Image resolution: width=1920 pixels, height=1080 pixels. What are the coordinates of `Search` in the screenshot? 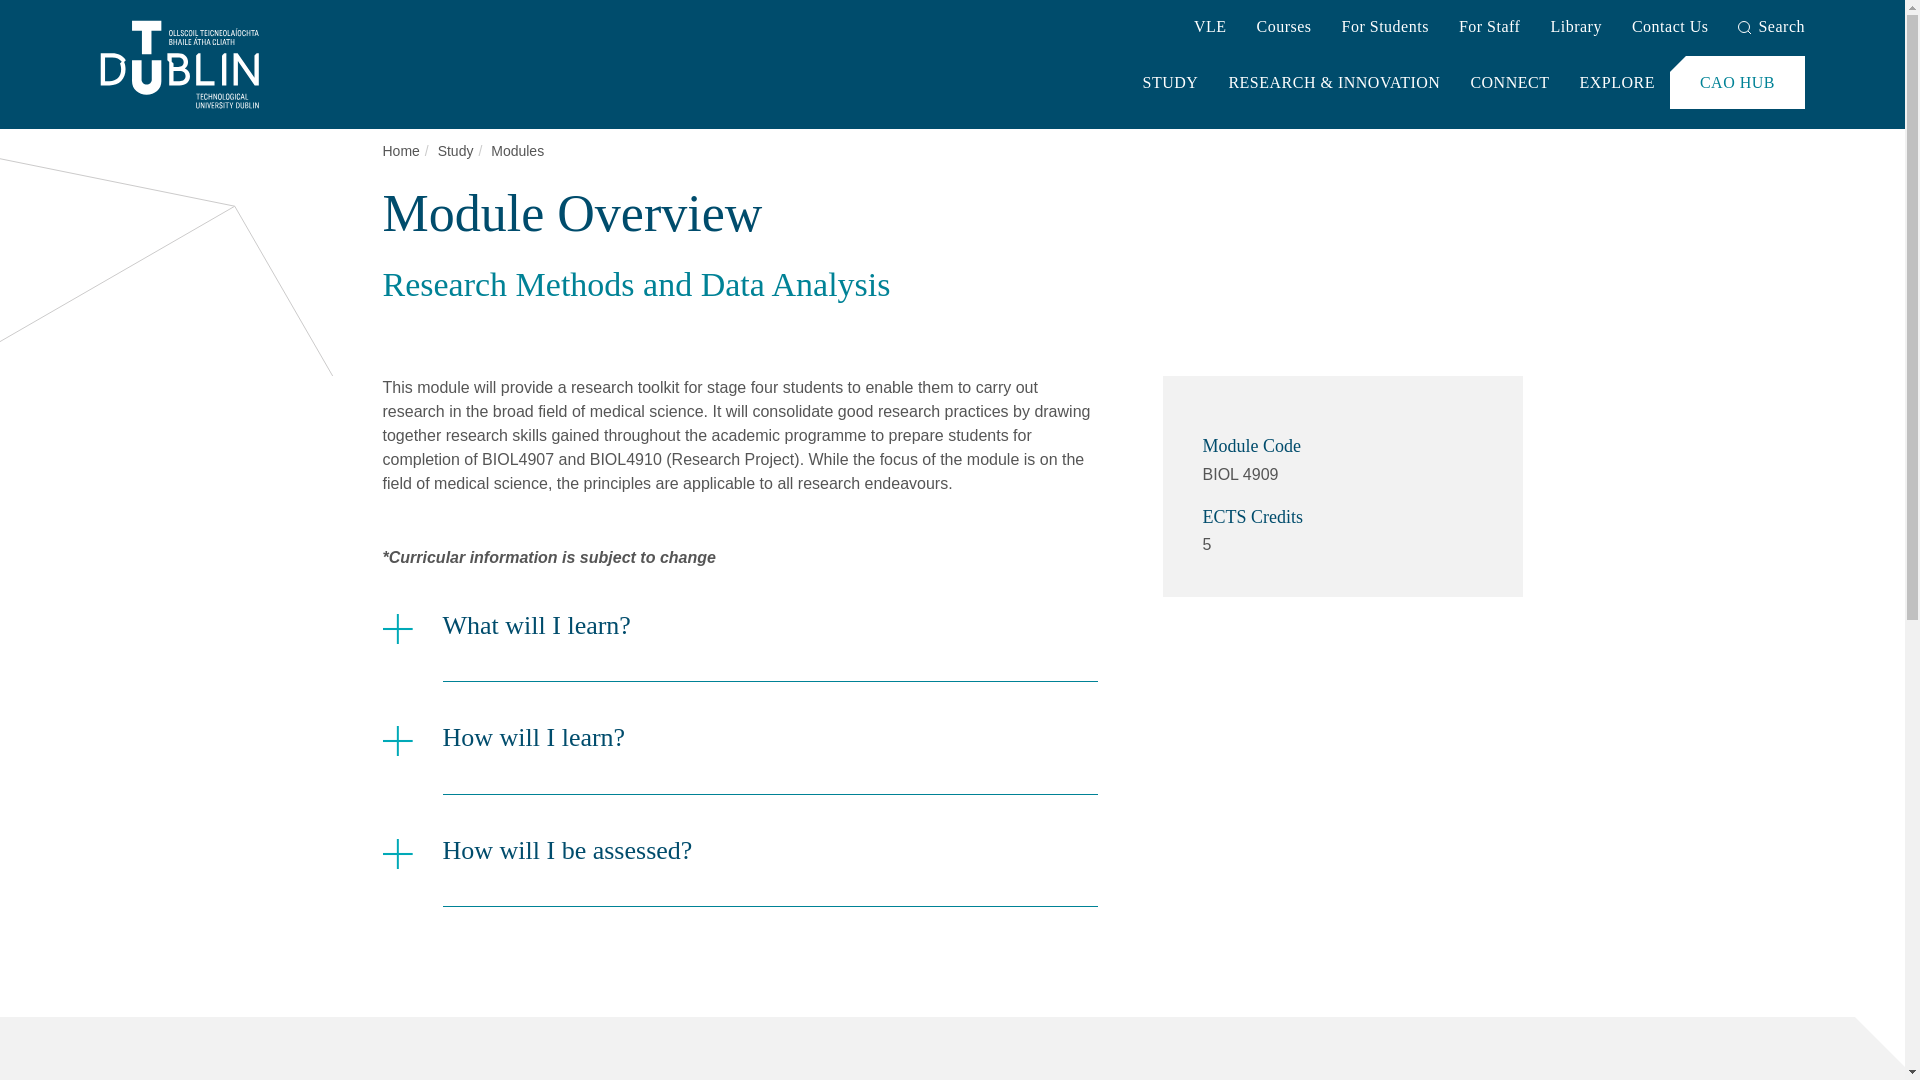 It's located at (1770, 28).